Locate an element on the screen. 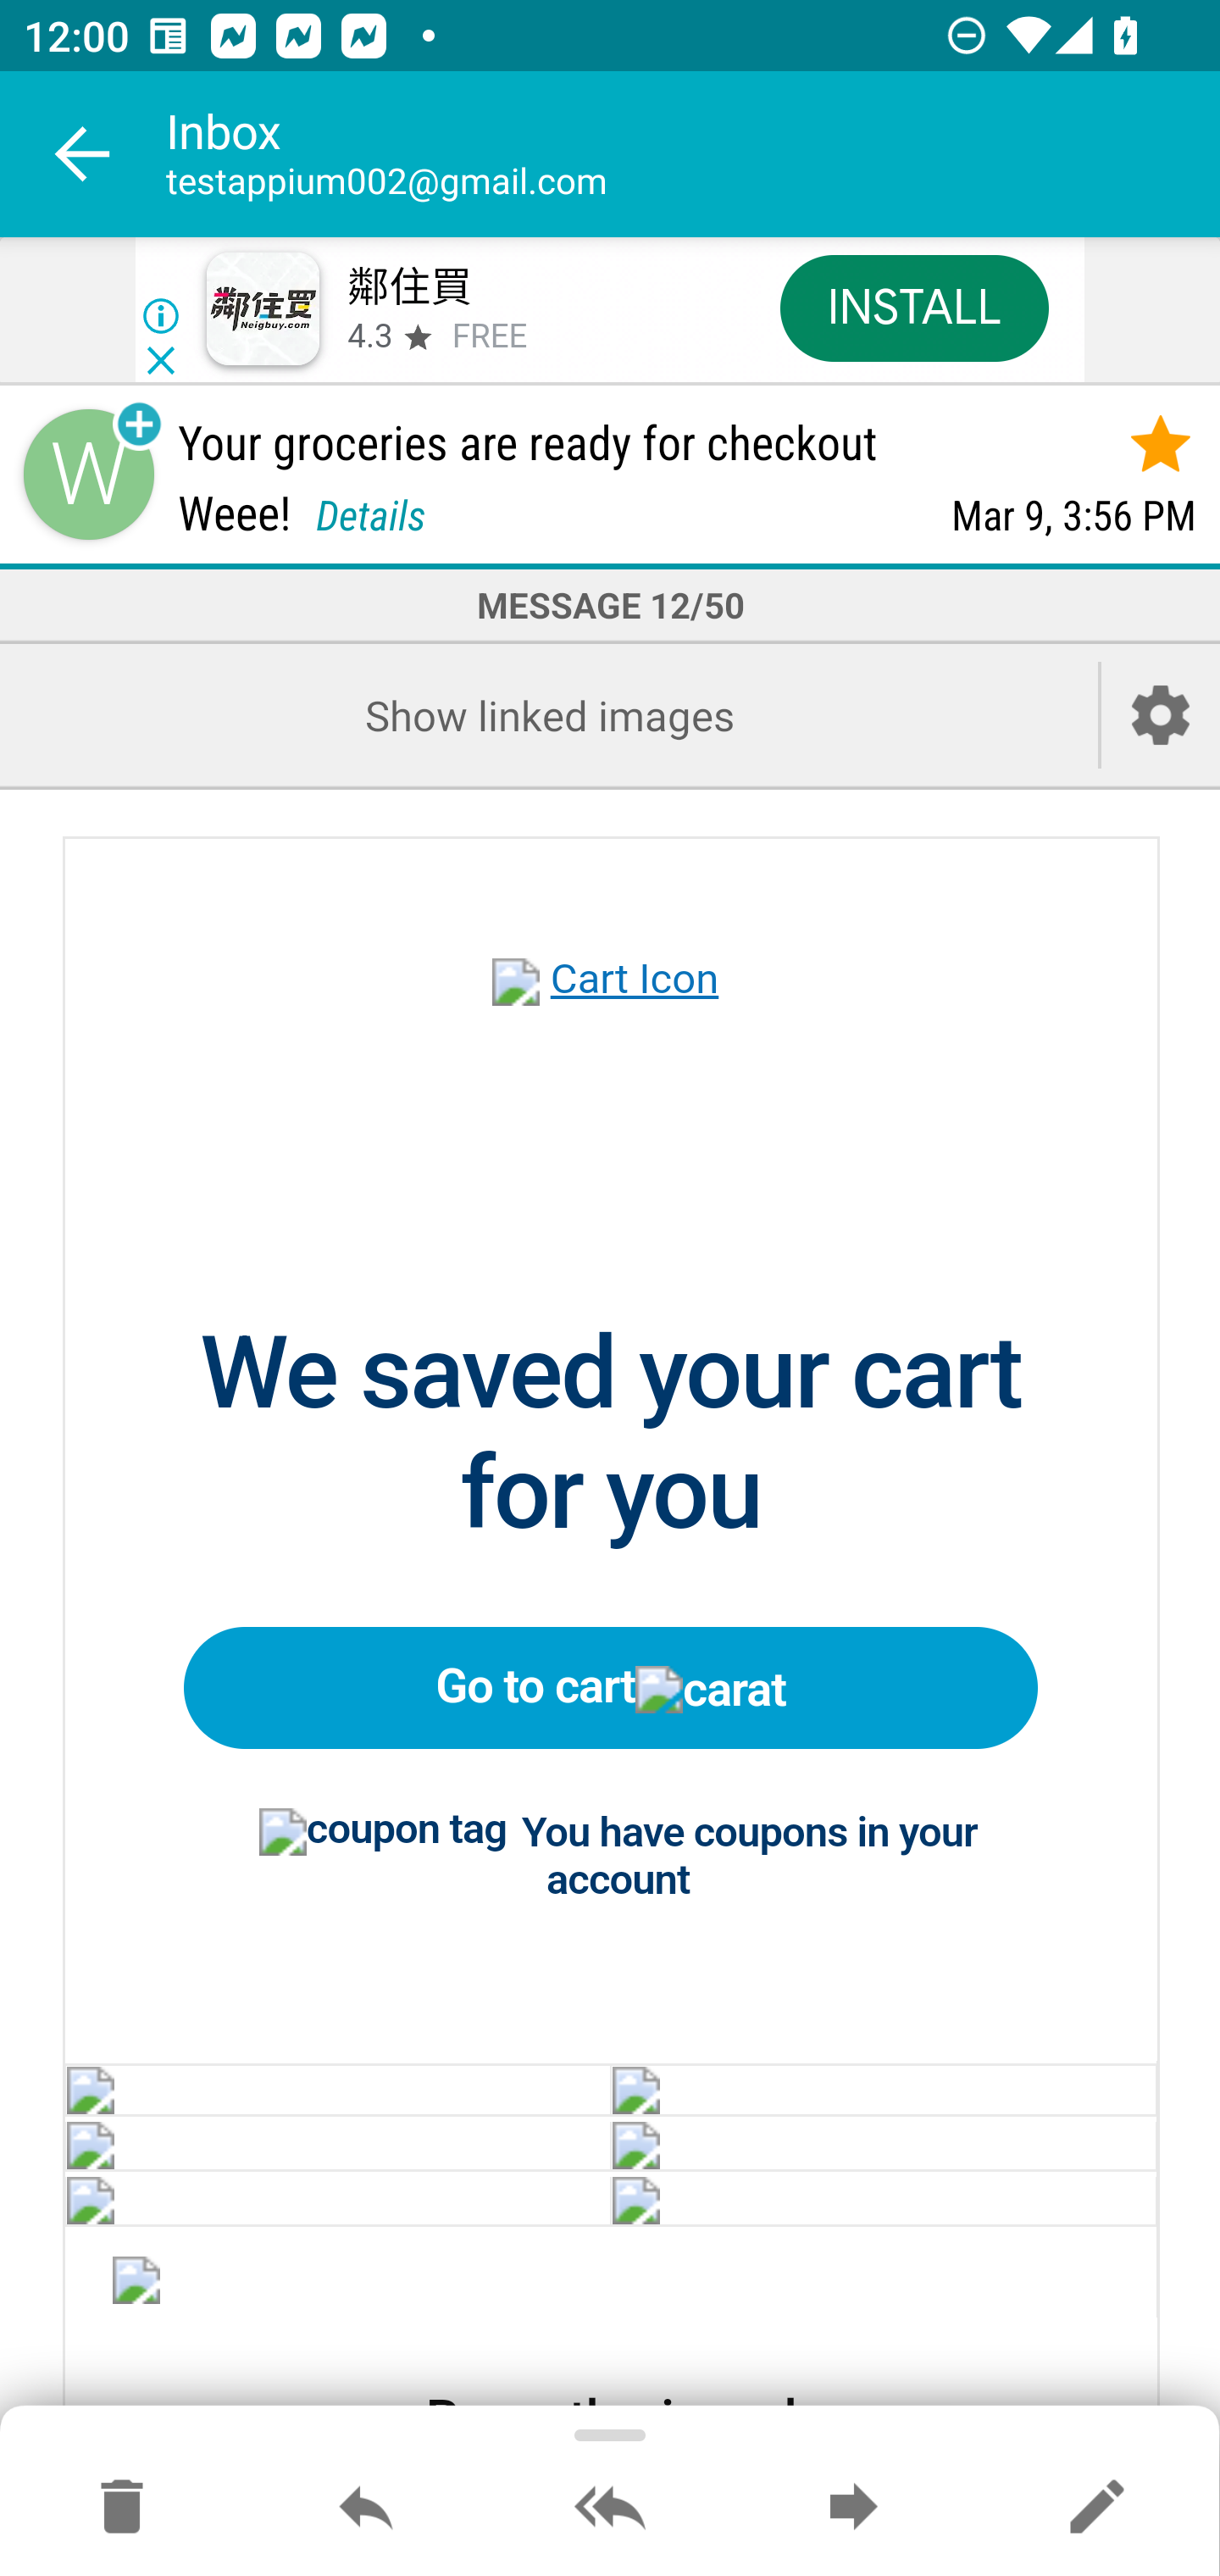 This screenshot has height=2576, width=1220. click?upn=u001 is located at coordinates (671, 1686).